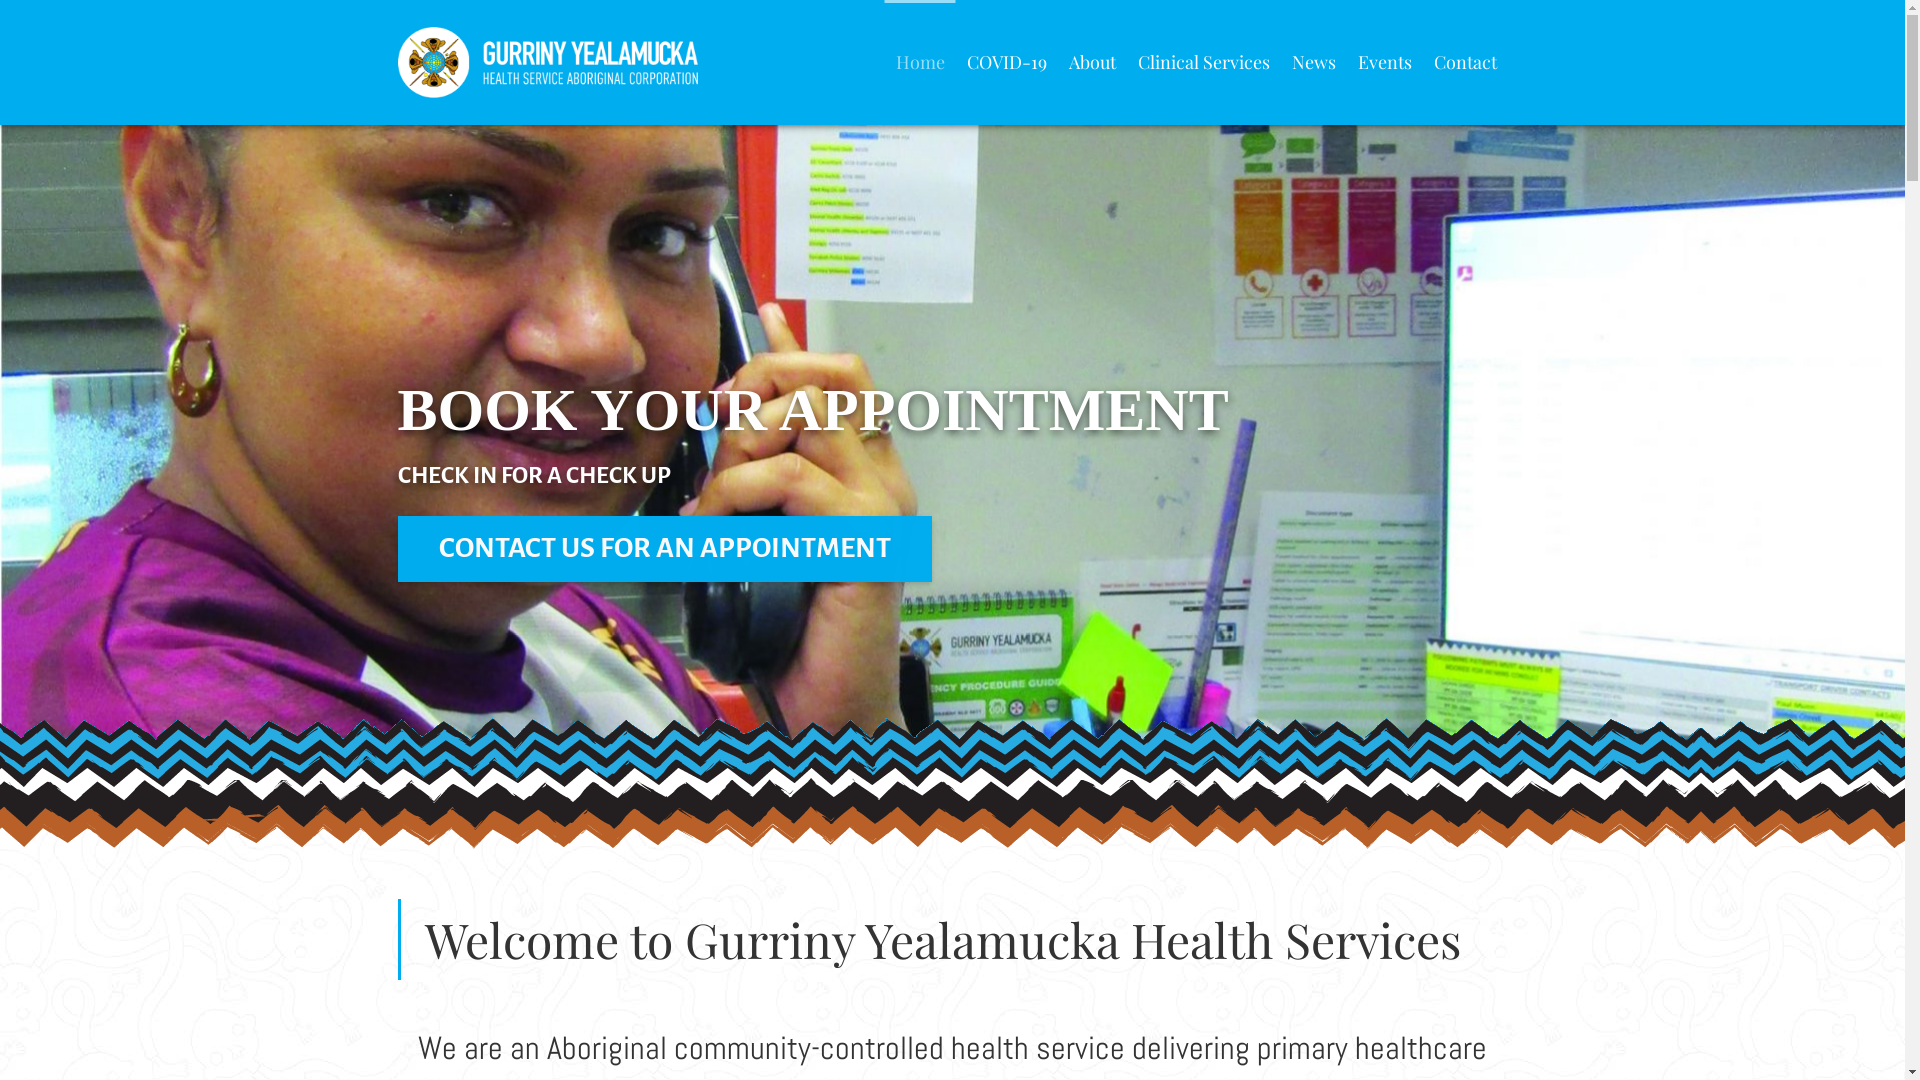 Image resolution: width=1920 pixels, height=1080 pixels. I want to click on About, so click(1092, 62).